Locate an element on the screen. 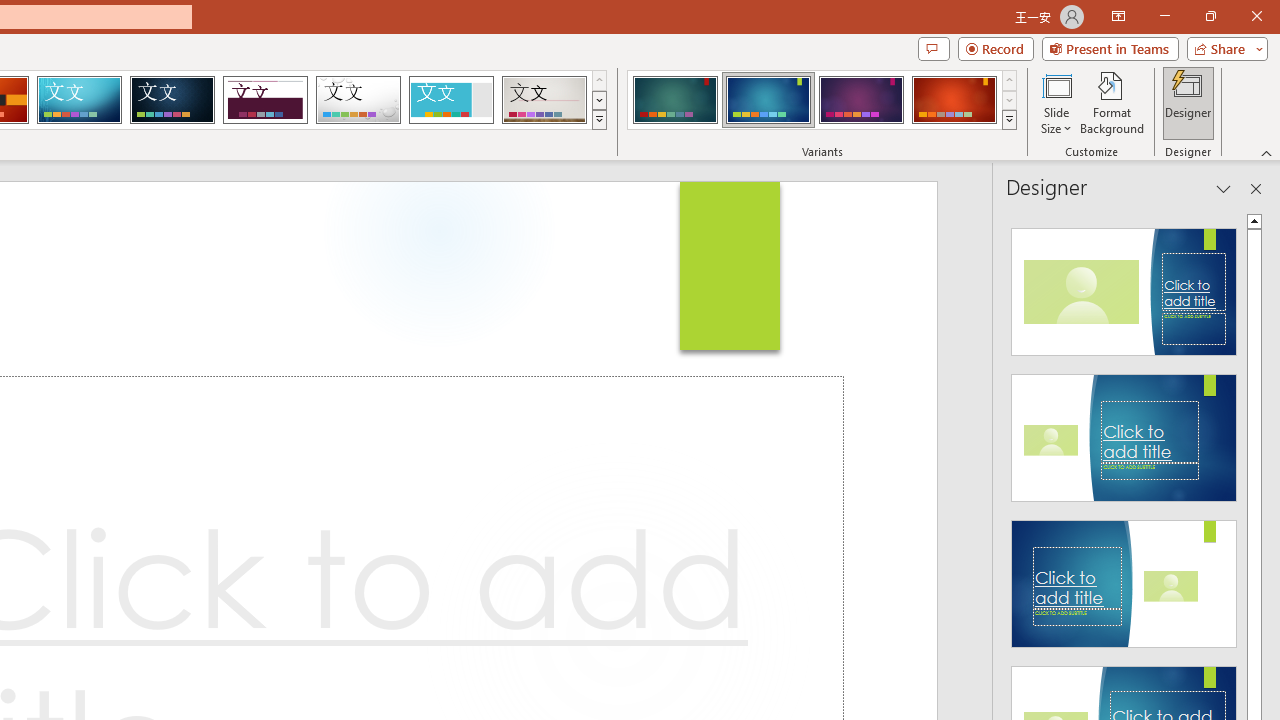 This screenshot has height=720, width=1280. Line up is located at coordinates (1254, 220).